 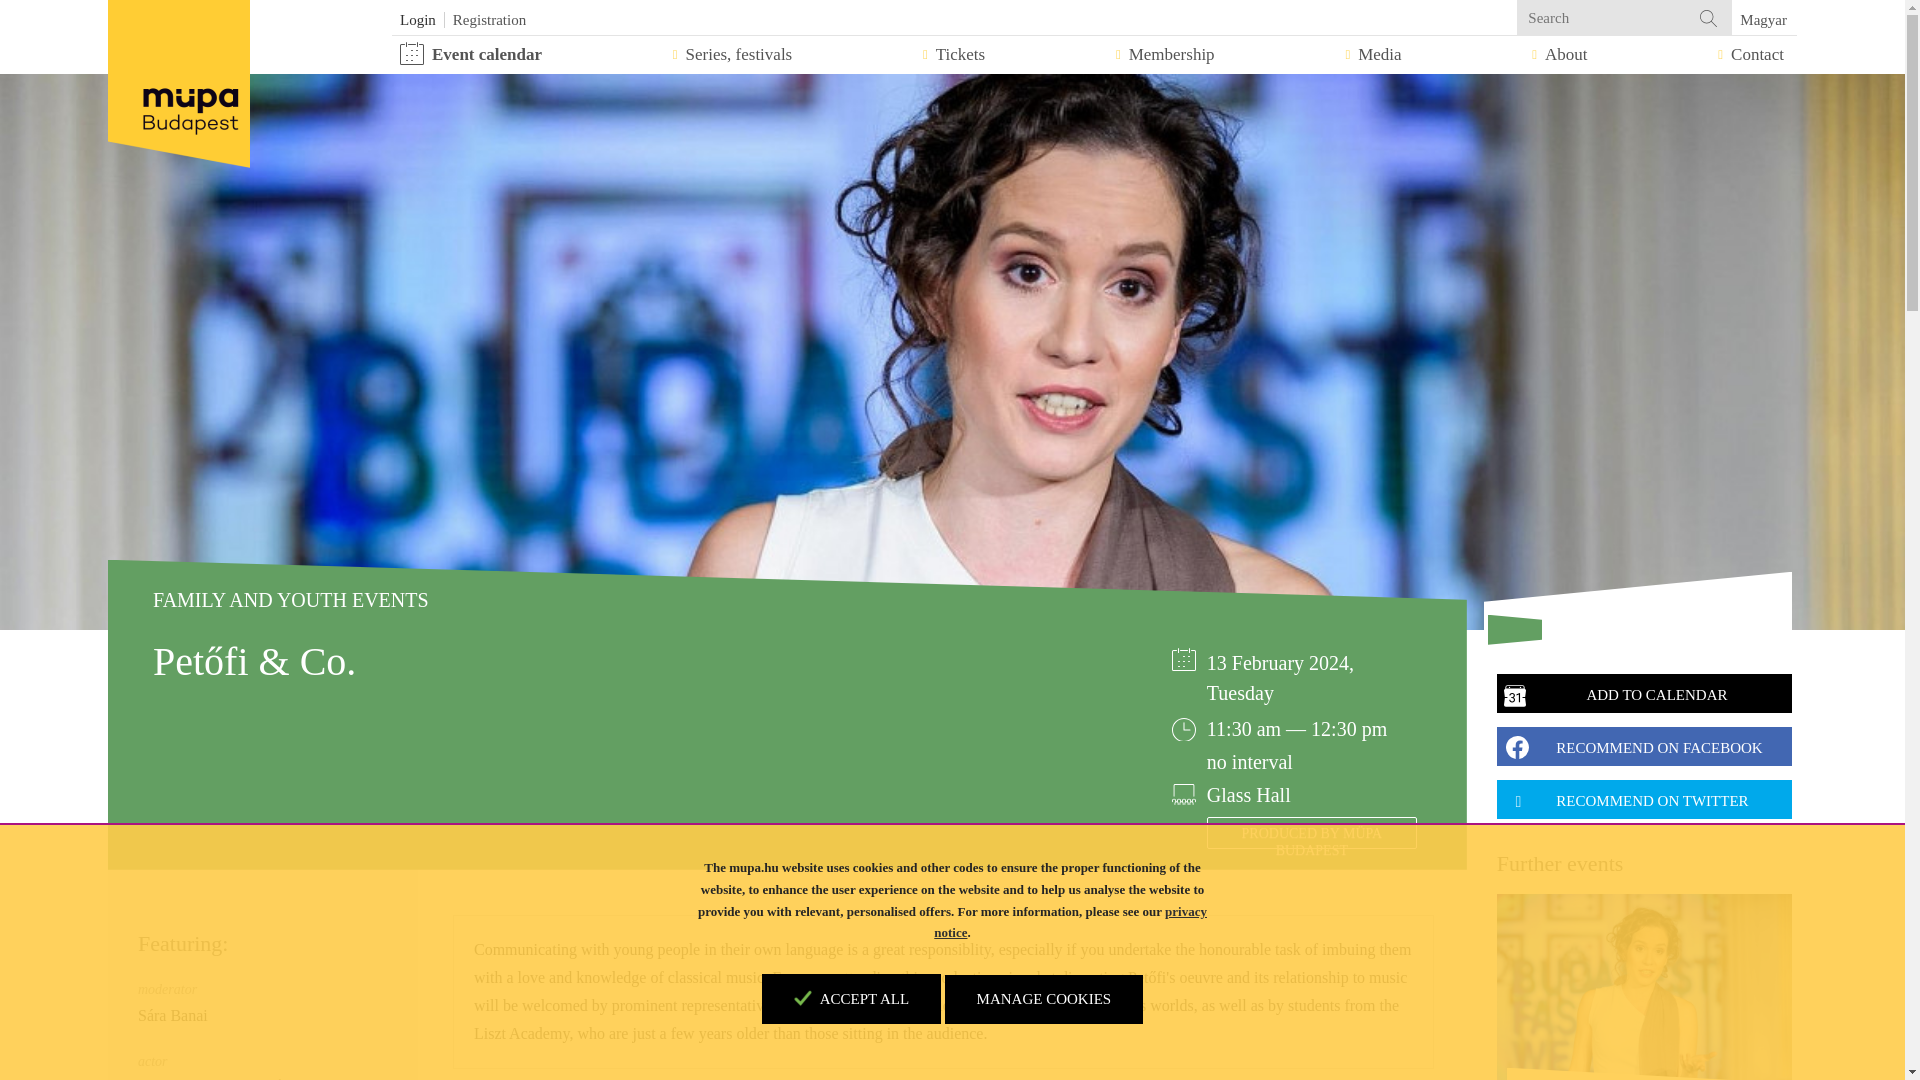 I want to click on About, so click(x=1560, y=54).